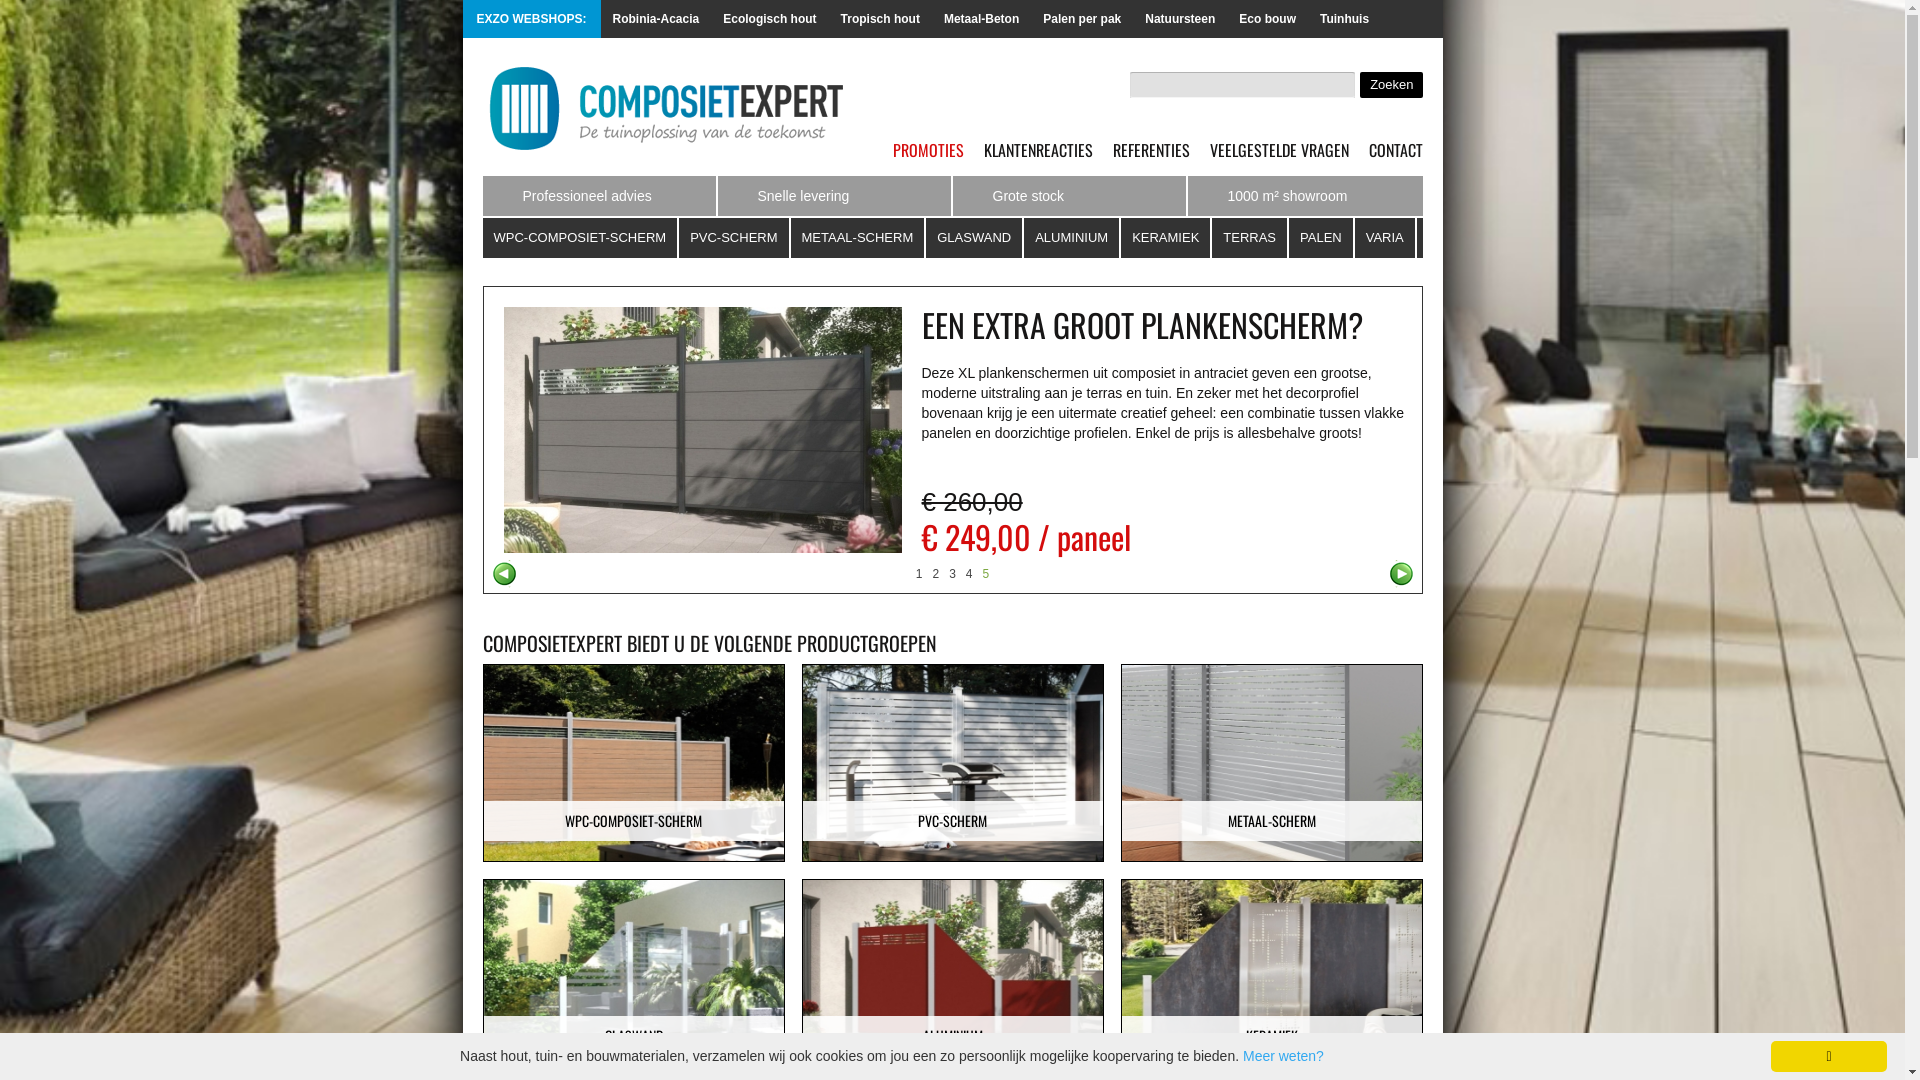 This screenshot has height=1080, width=1920. I want to click on Meer weten?, so click(1284, 1056).